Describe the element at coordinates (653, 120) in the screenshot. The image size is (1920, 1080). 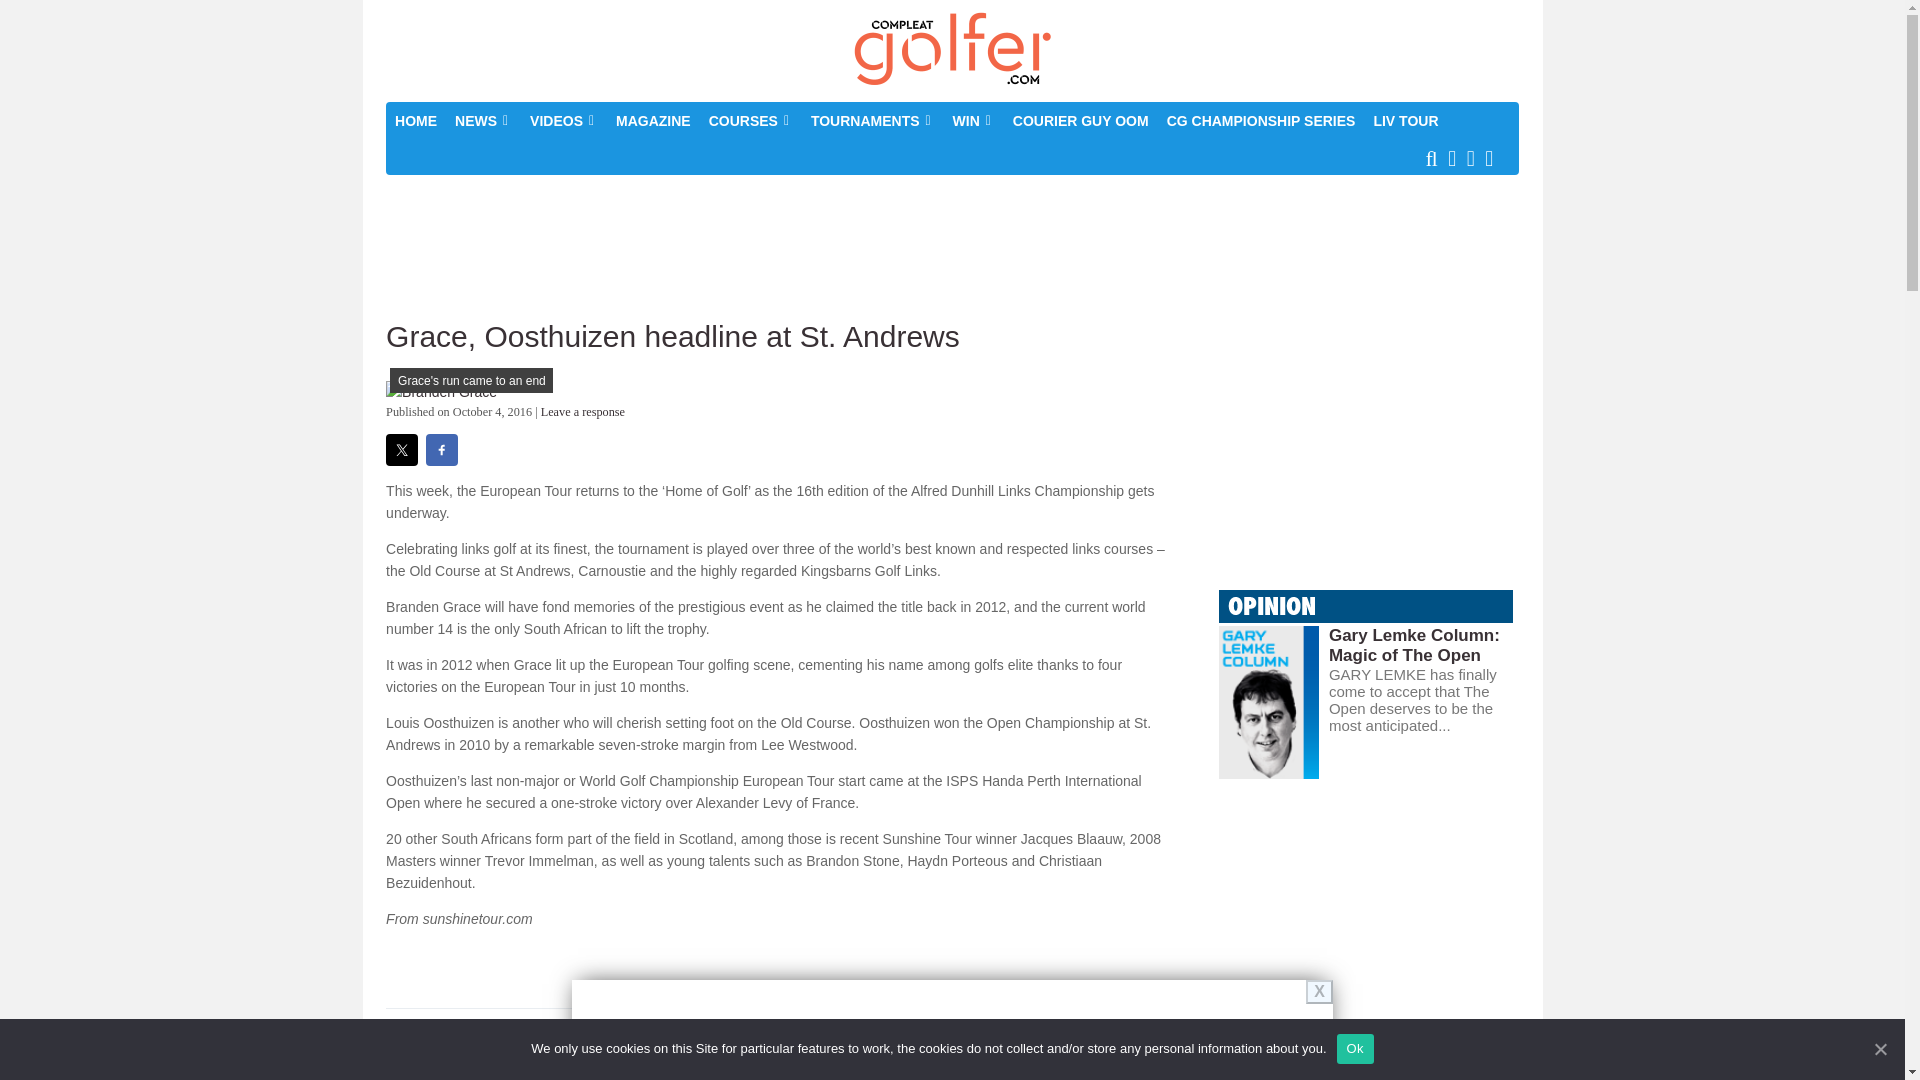
I see `MAGAZINE` at that location.